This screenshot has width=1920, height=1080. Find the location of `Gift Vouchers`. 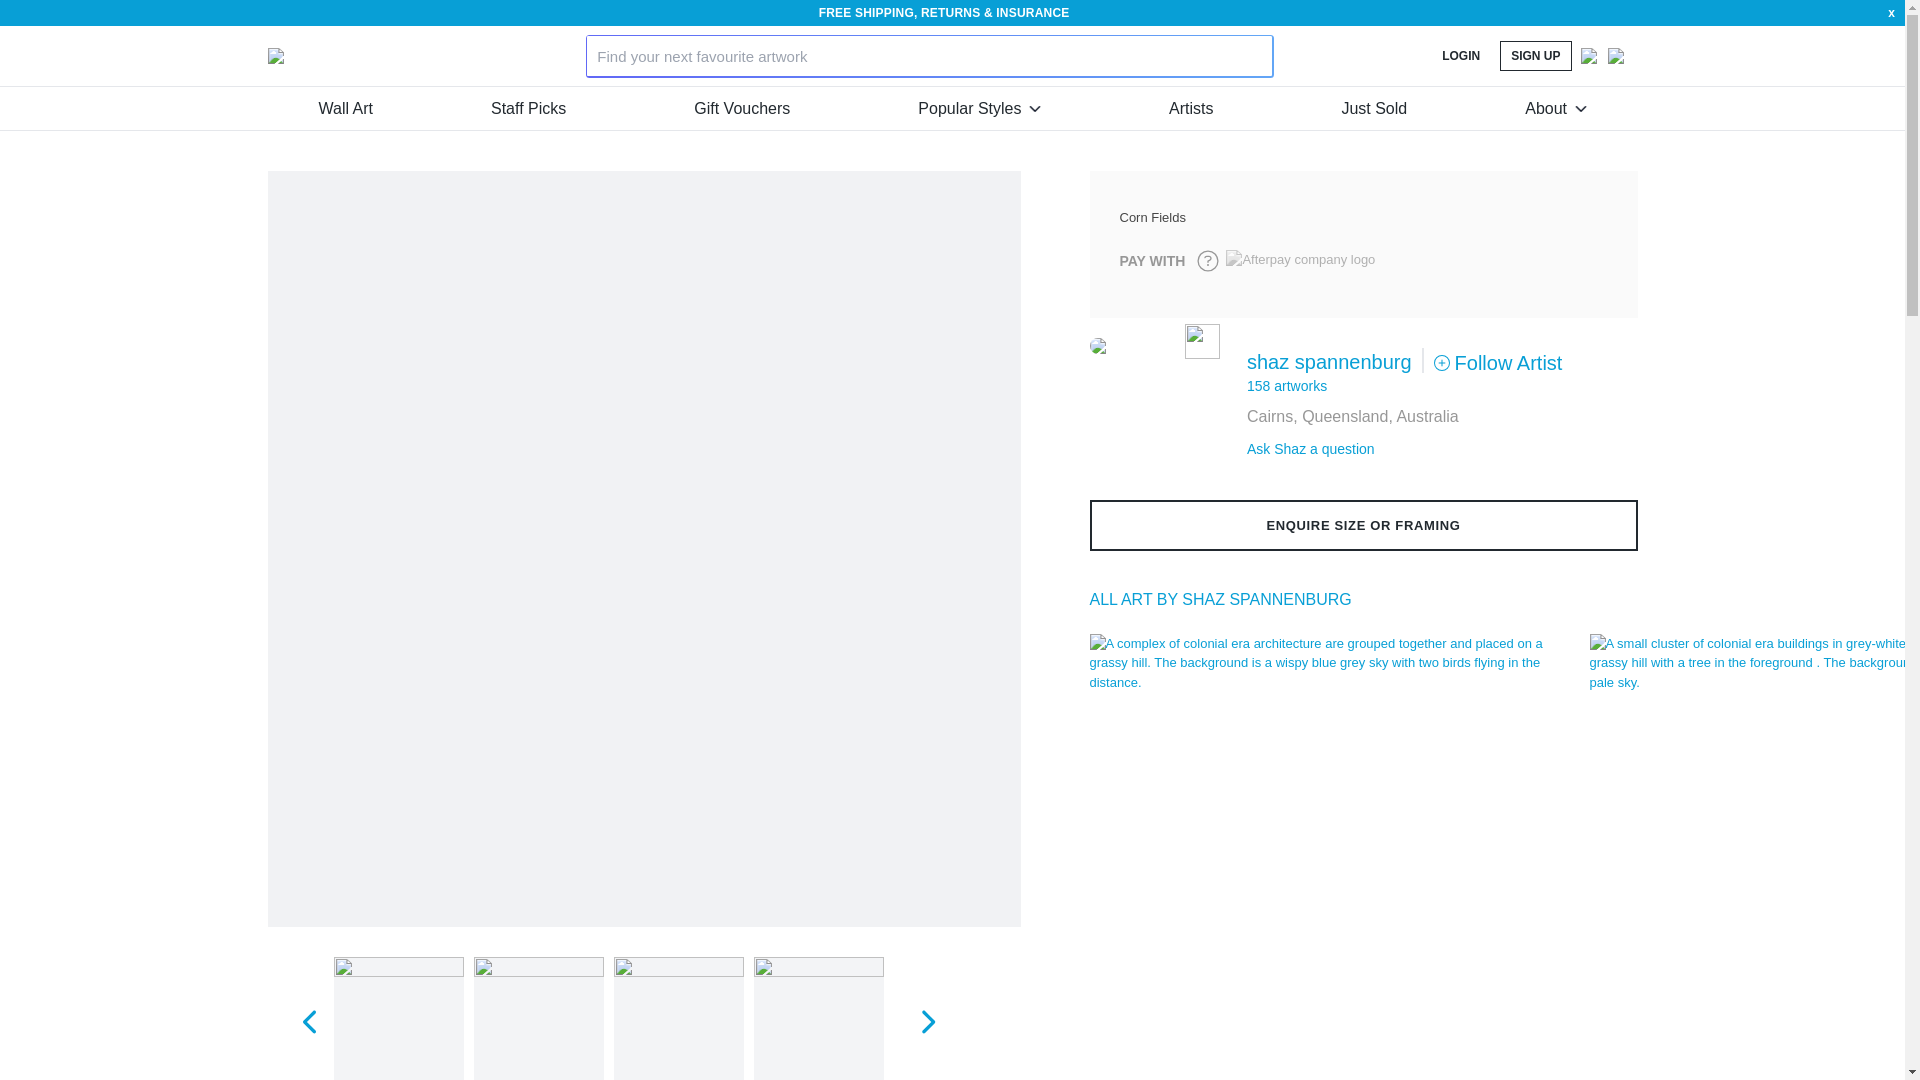

Gift Vouchers is located at coordinates (741, 108).